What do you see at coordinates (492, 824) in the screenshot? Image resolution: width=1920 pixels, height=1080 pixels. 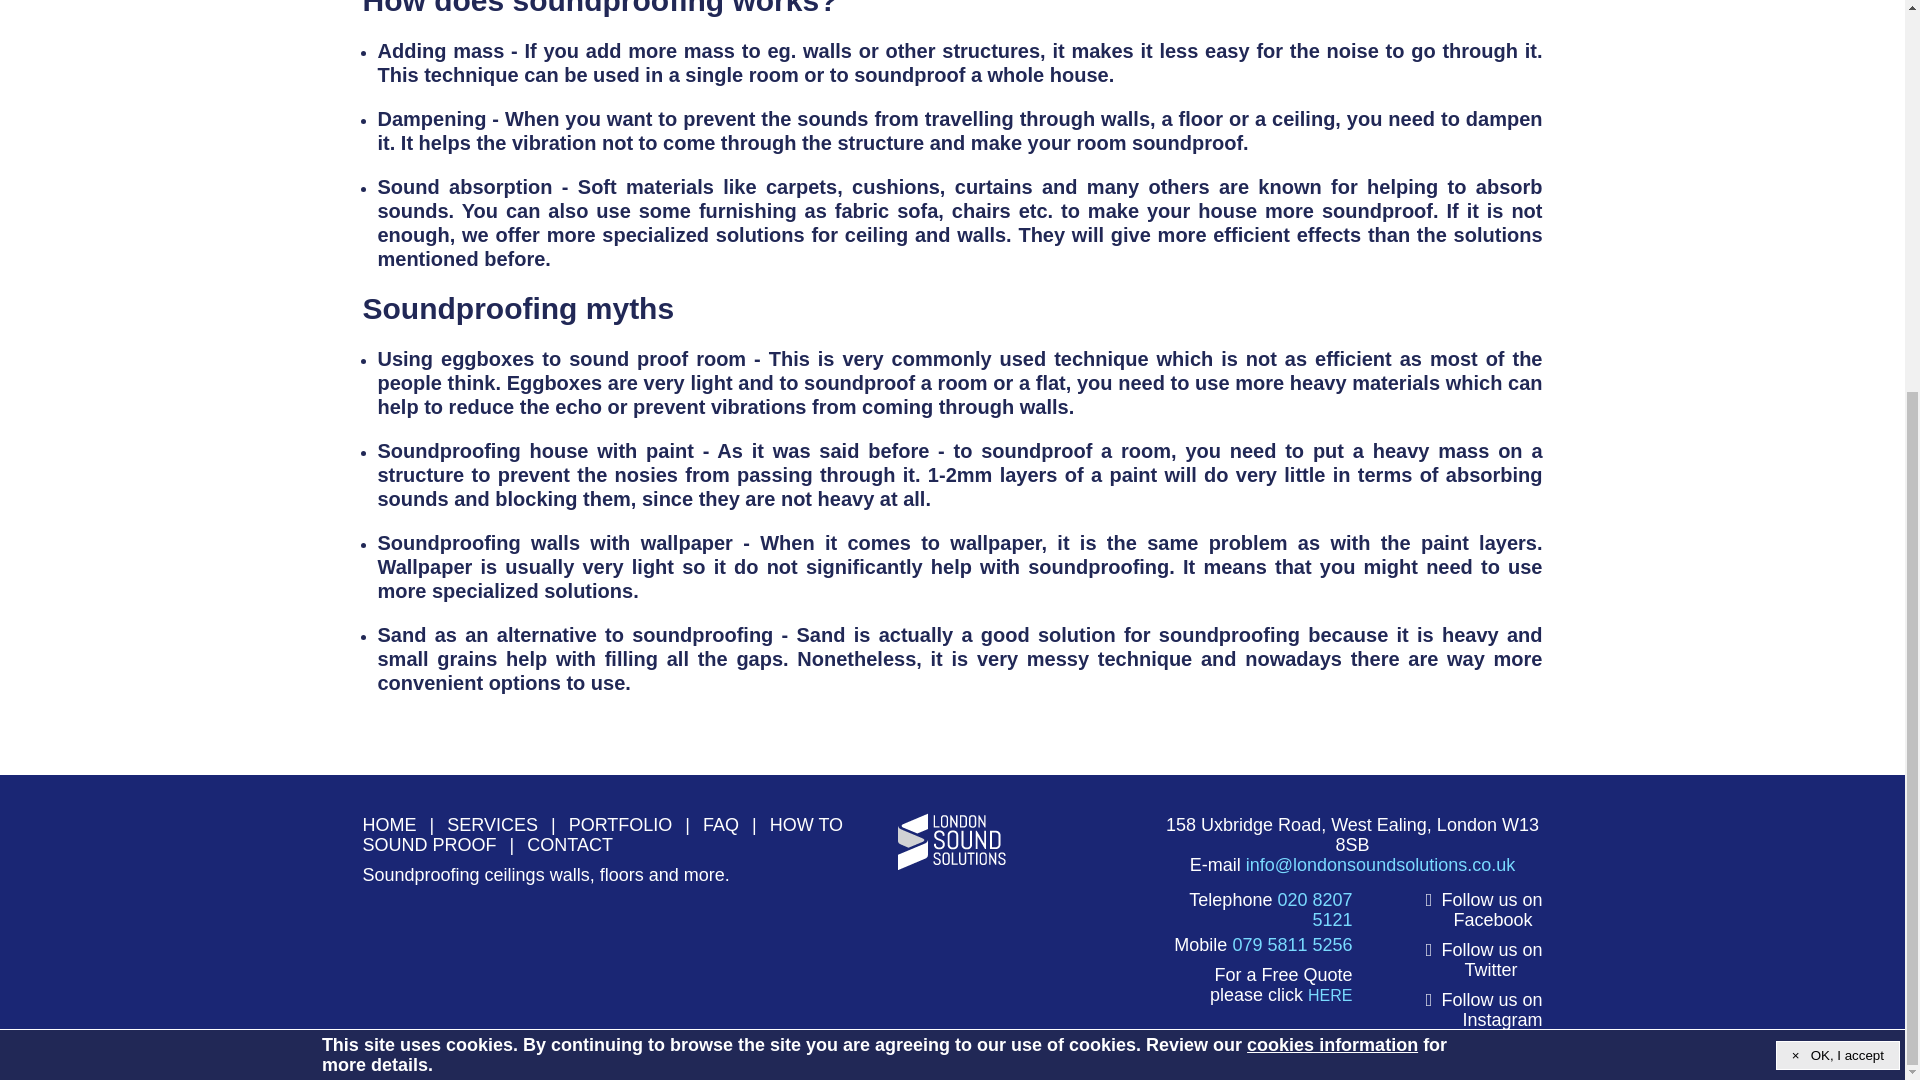 I see `SERVICES` at bounding box center [492, 824].